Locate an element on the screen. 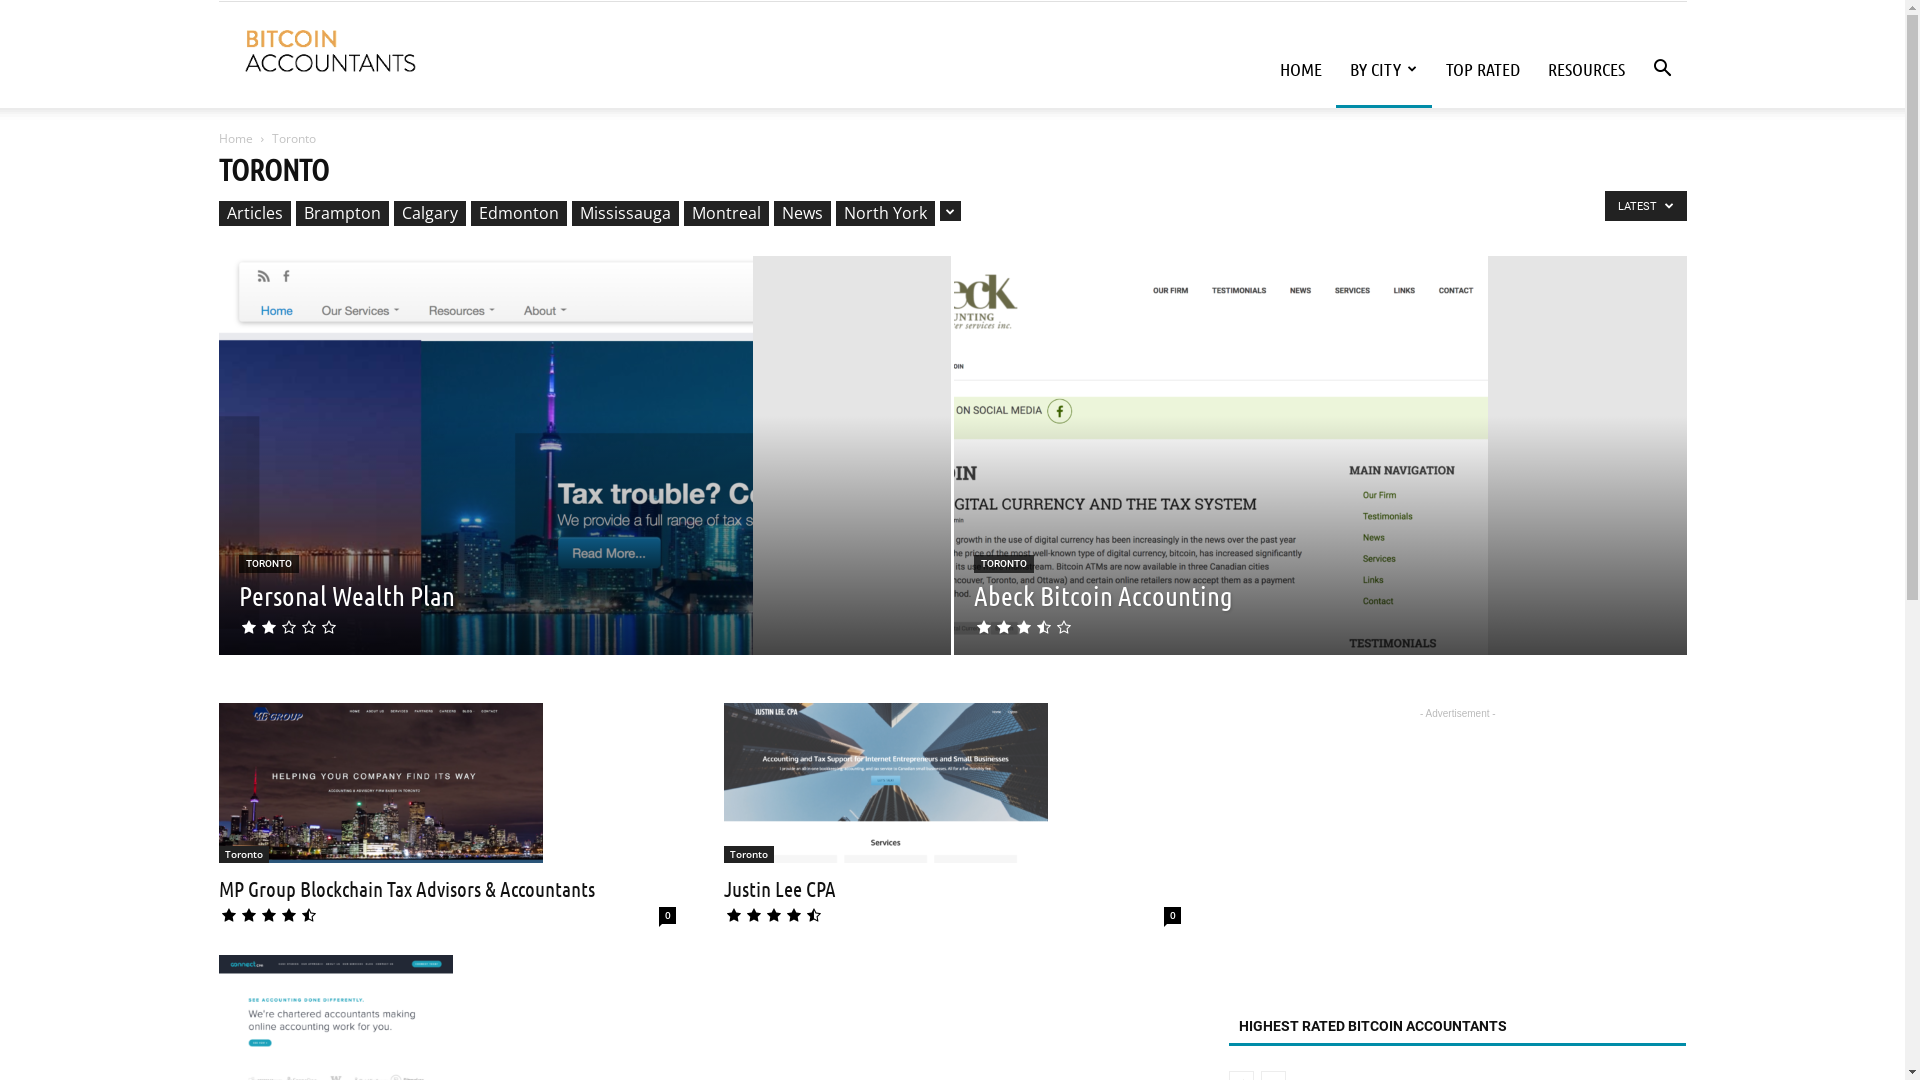  HOME is located at coordinates (1301, 69).